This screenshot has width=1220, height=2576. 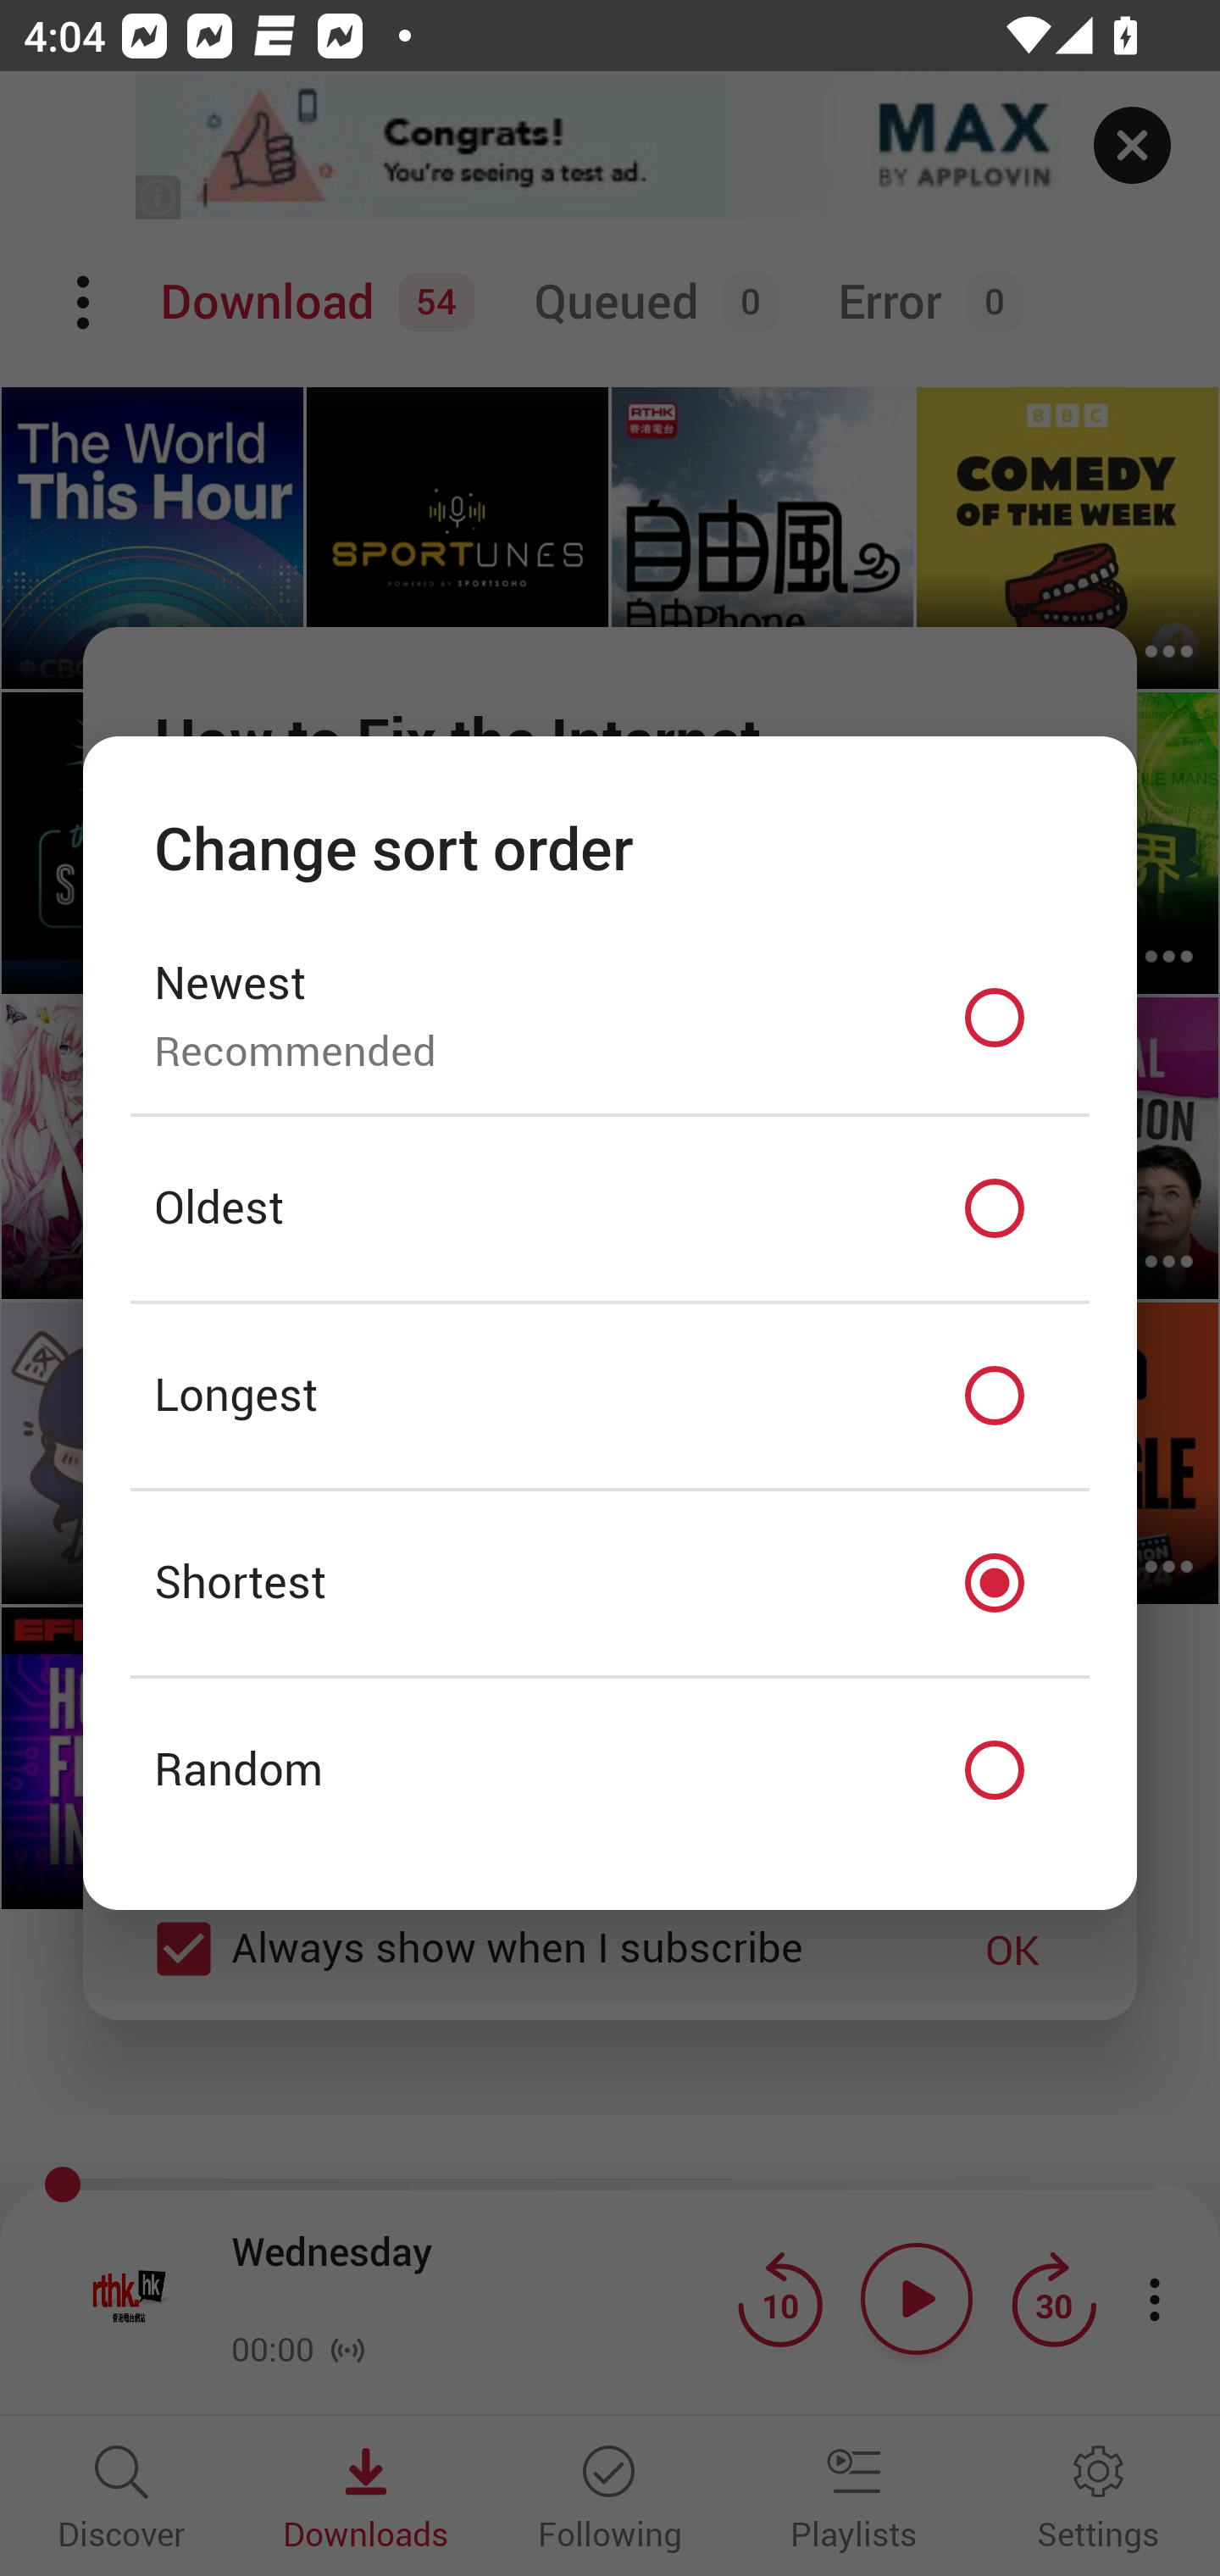 What do you see at coordinates (610, 1396) in the screenshot?
I see `Longest` at bounding box center [610, 1396].